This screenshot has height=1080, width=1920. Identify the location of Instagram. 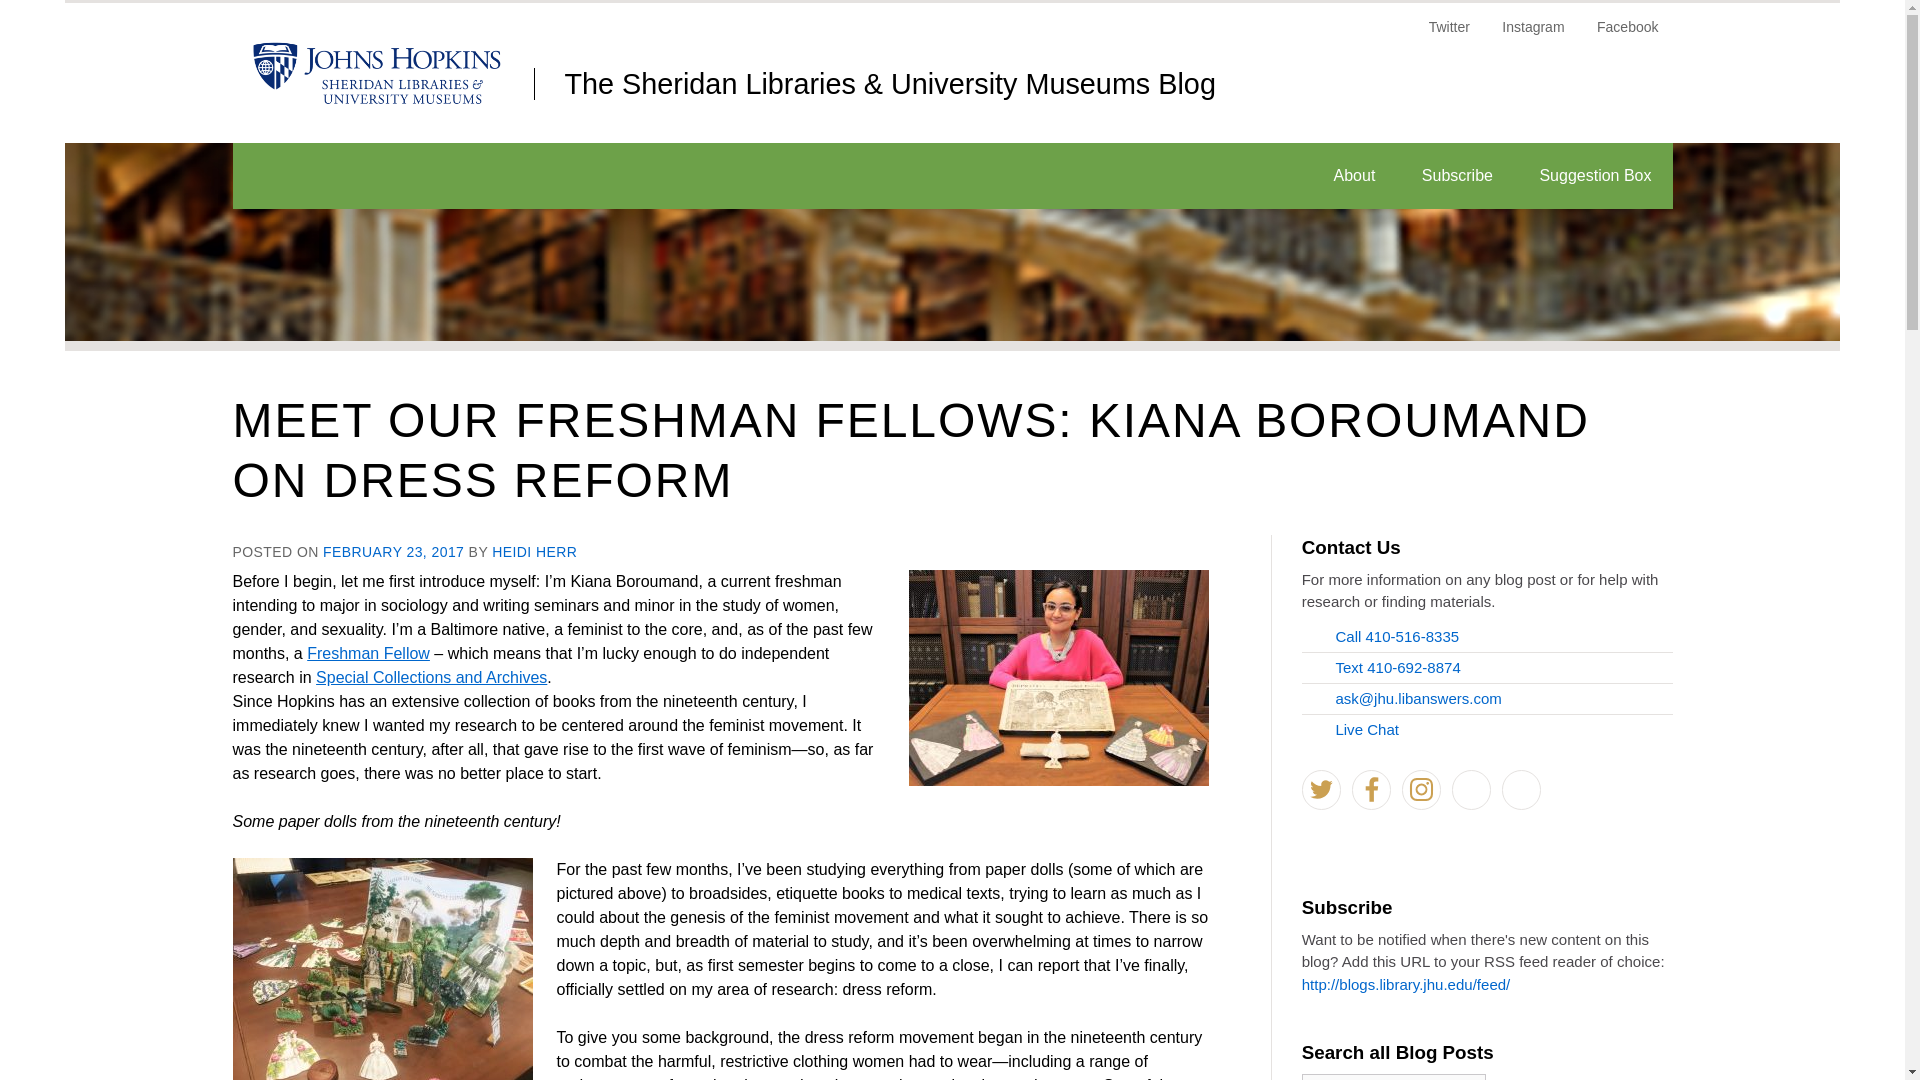
(1533, 34).